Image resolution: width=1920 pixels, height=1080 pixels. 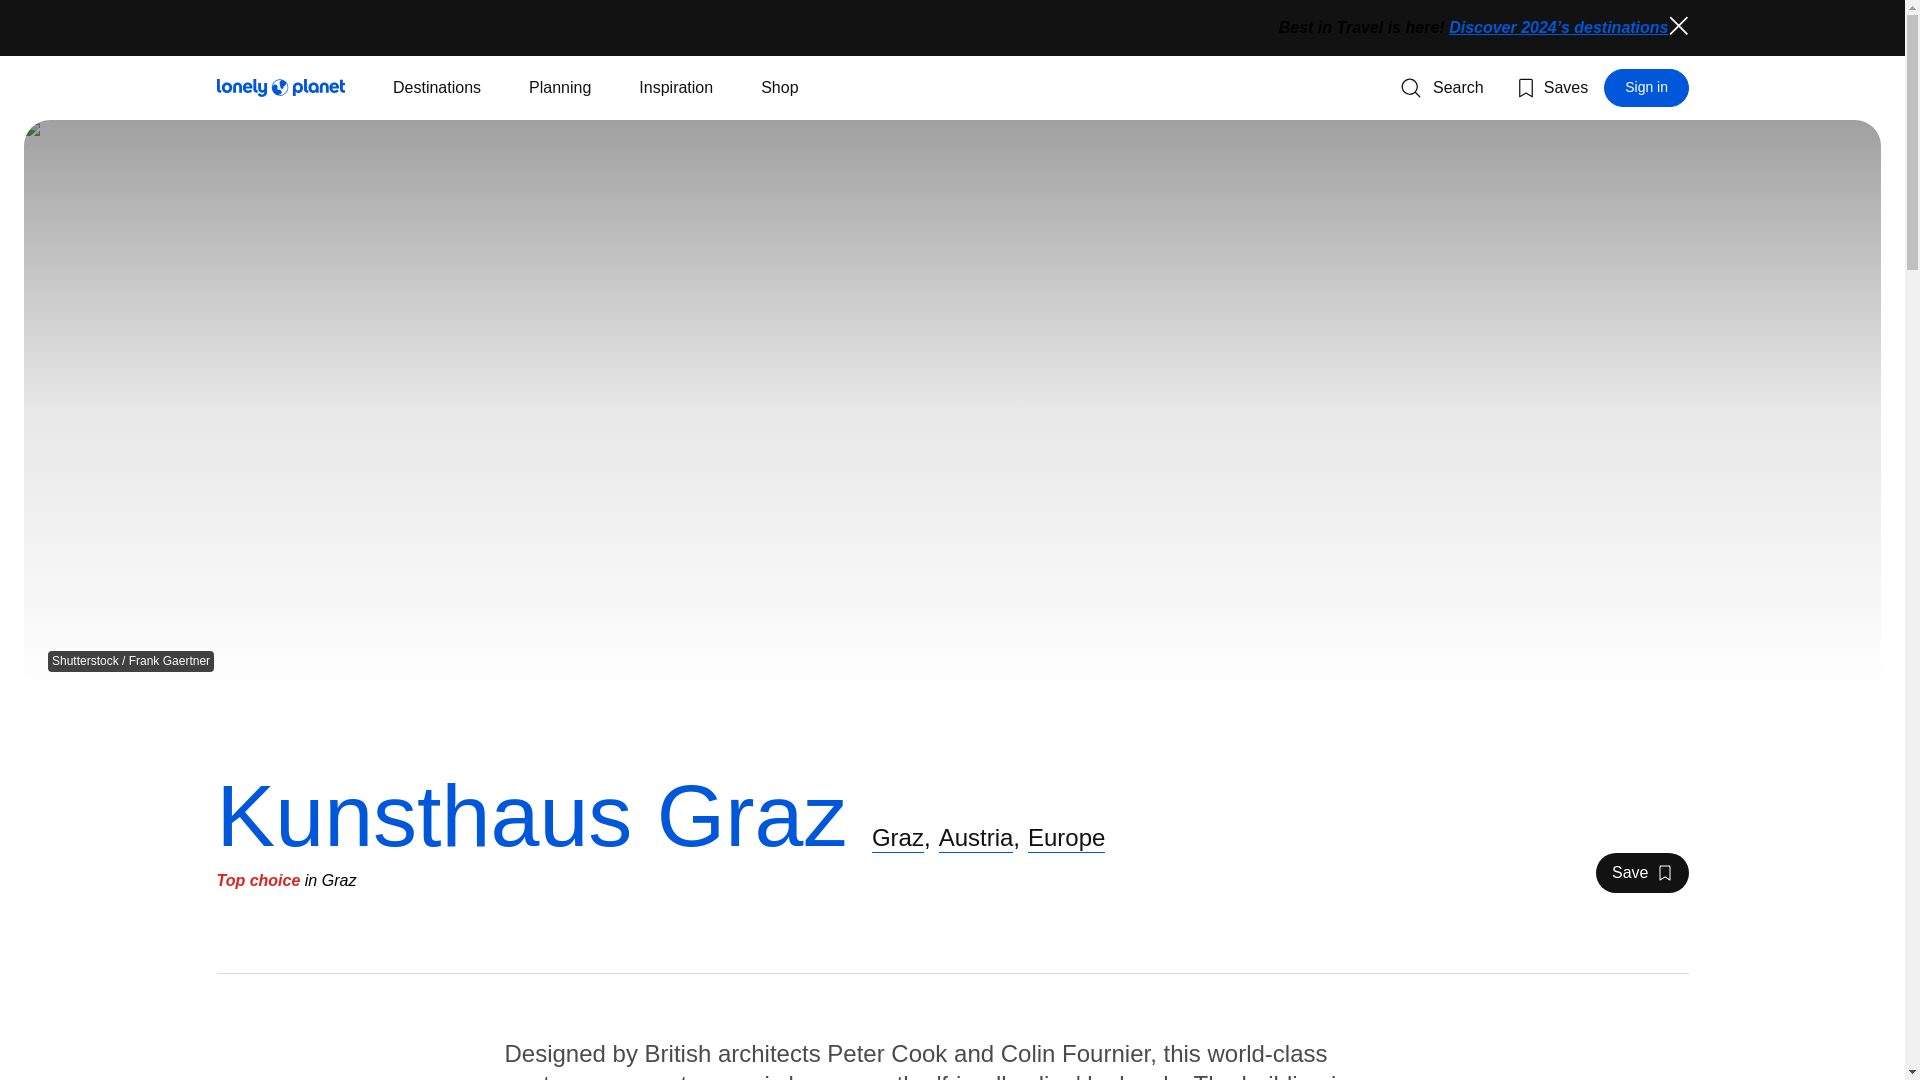 What do you see at coordinates (1678, 26) in the screenshot?
I see `Destinations` at bounding box center [1678, 26].